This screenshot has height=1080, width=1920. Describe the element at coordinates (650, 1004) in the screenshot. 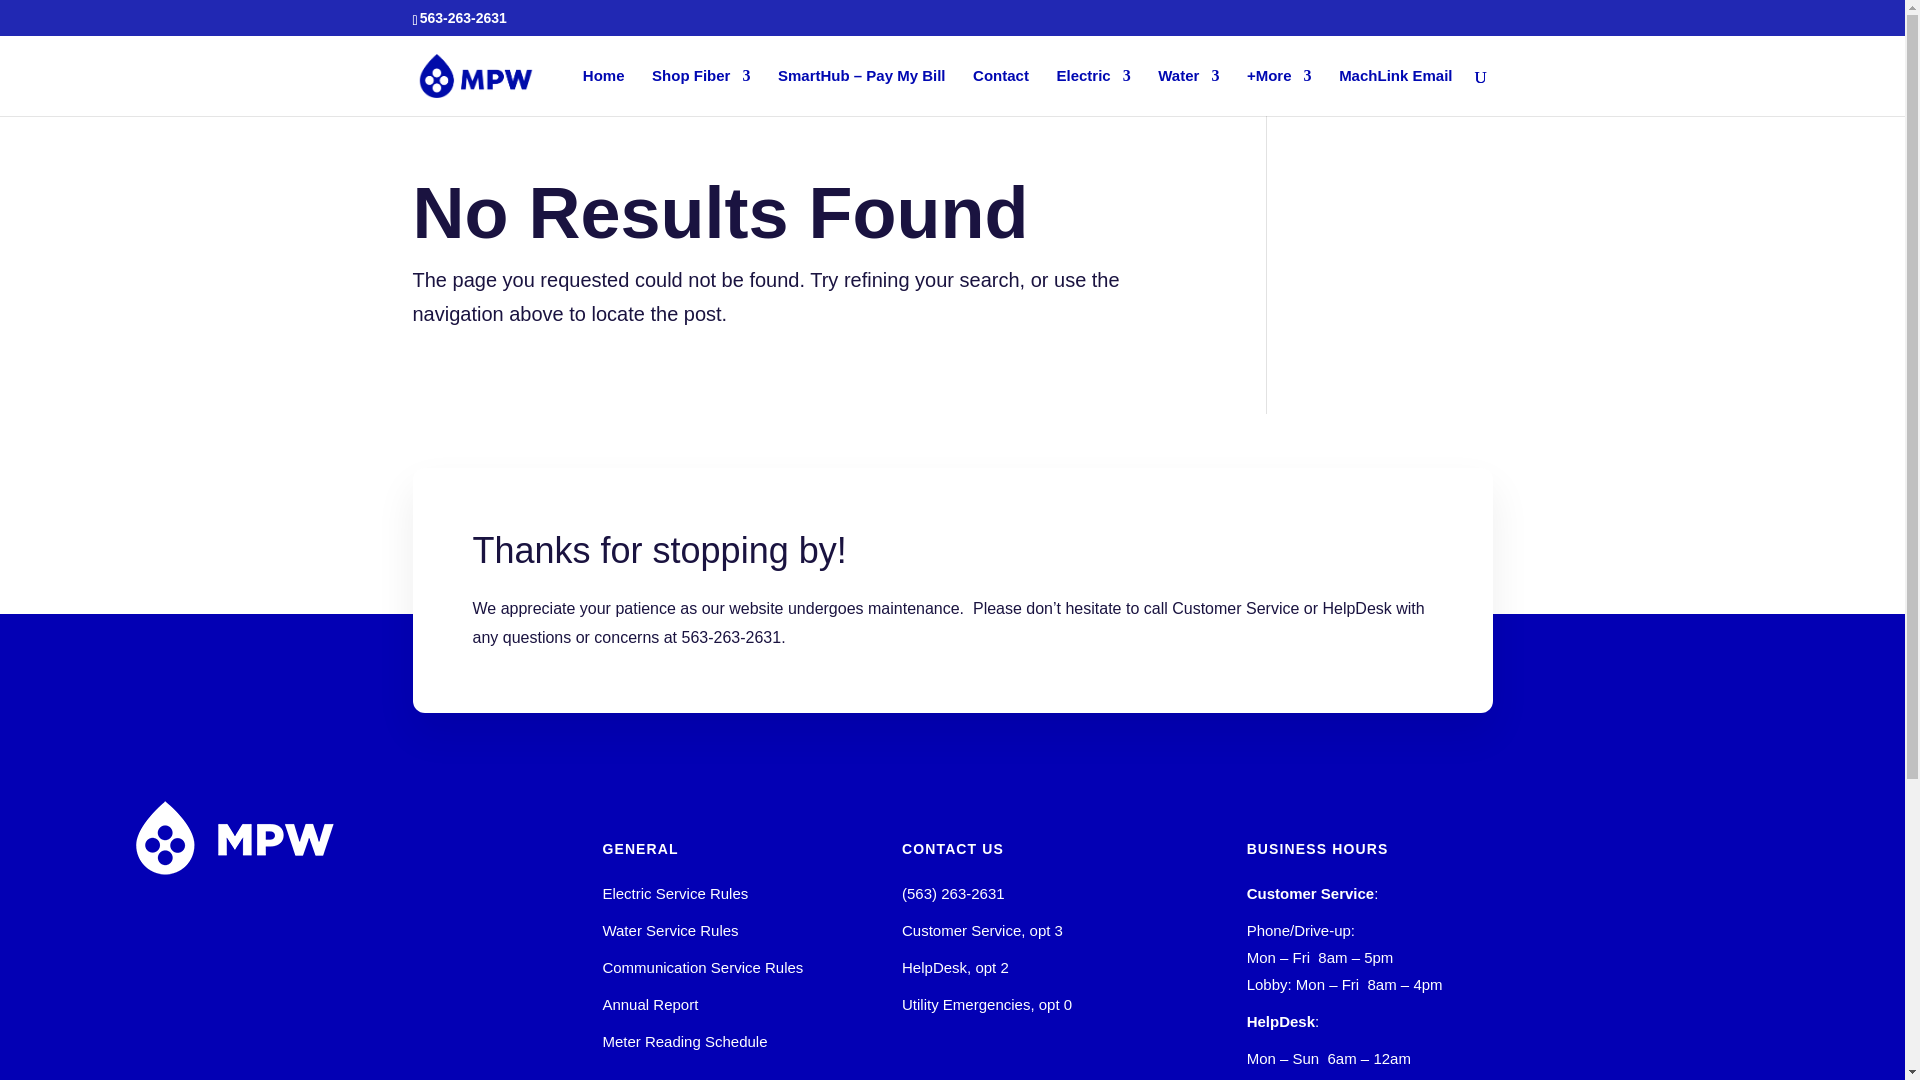

I see `MPW Annual Report` at that location.